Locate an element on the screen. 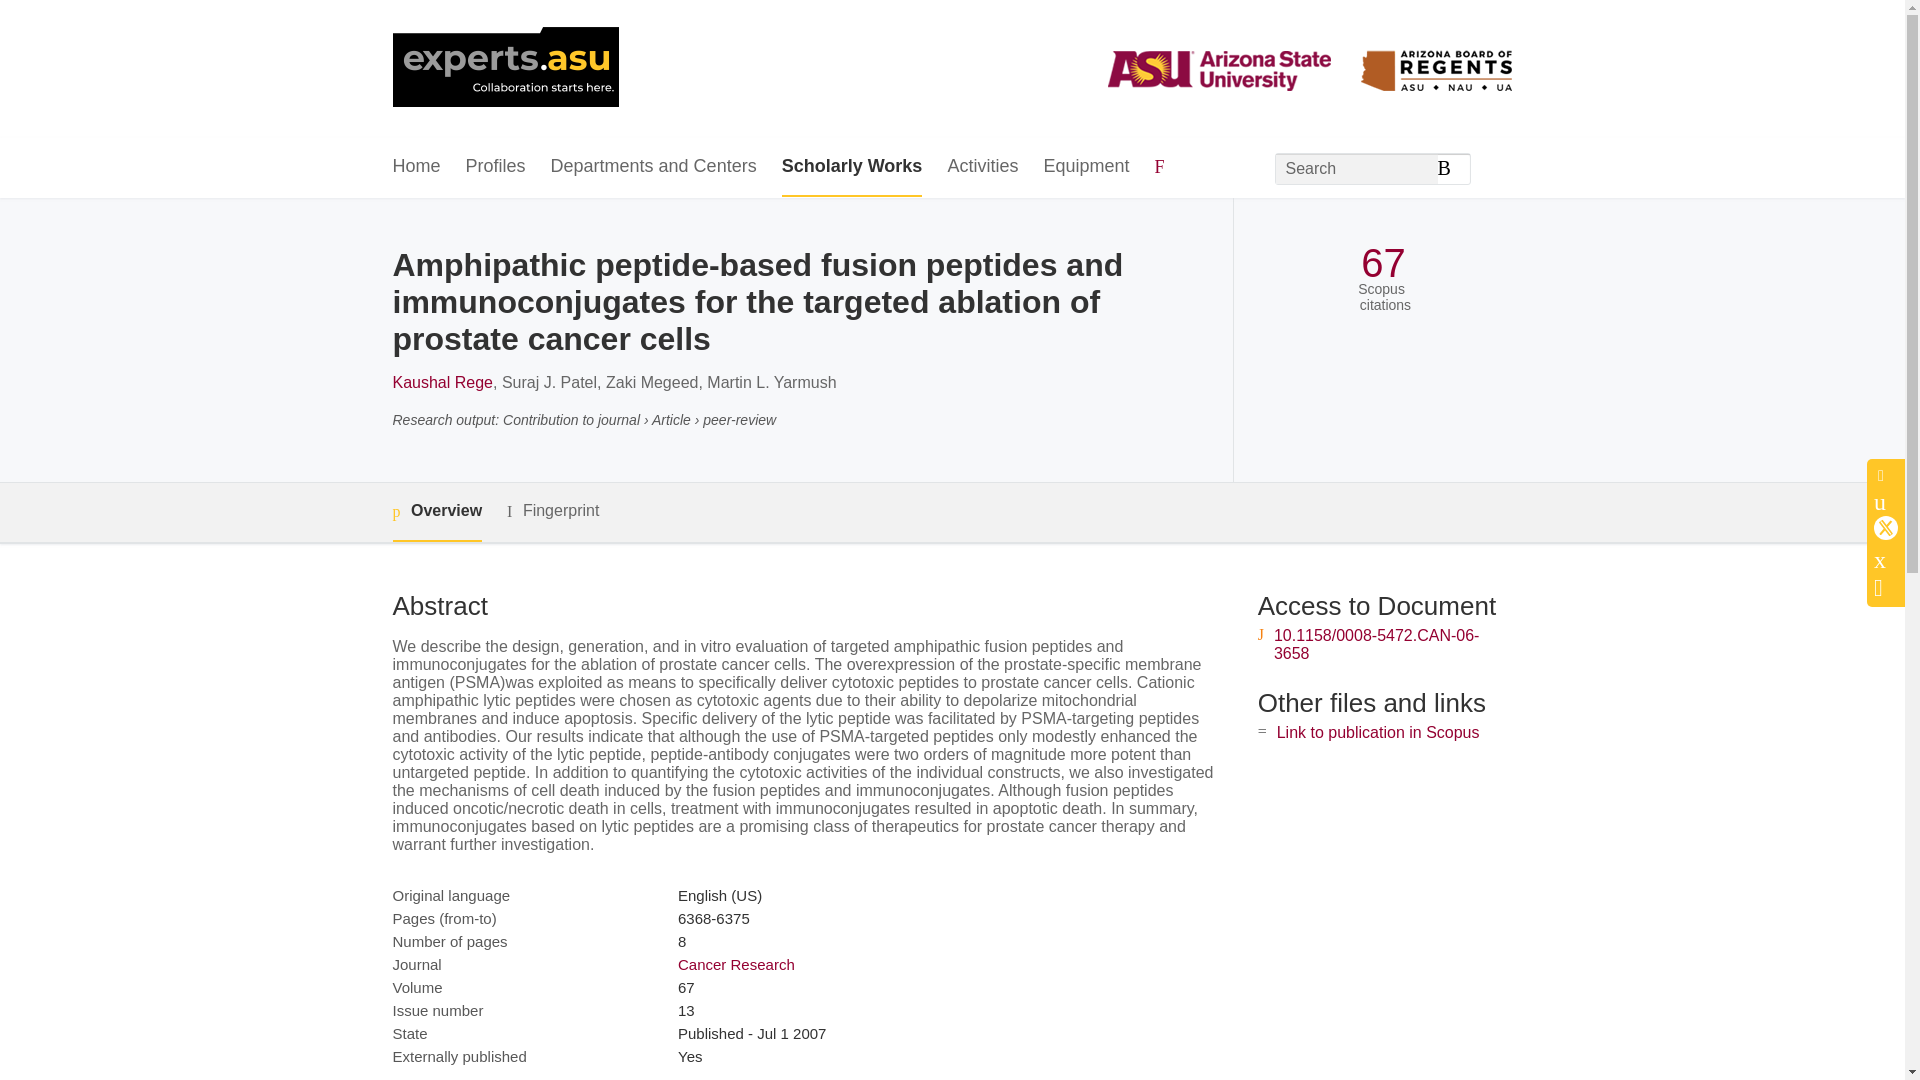 Image resolution: width=1920 pixels, height=1080 pixels. Link to publication in Scopus is located at coordinates (1378, 732).